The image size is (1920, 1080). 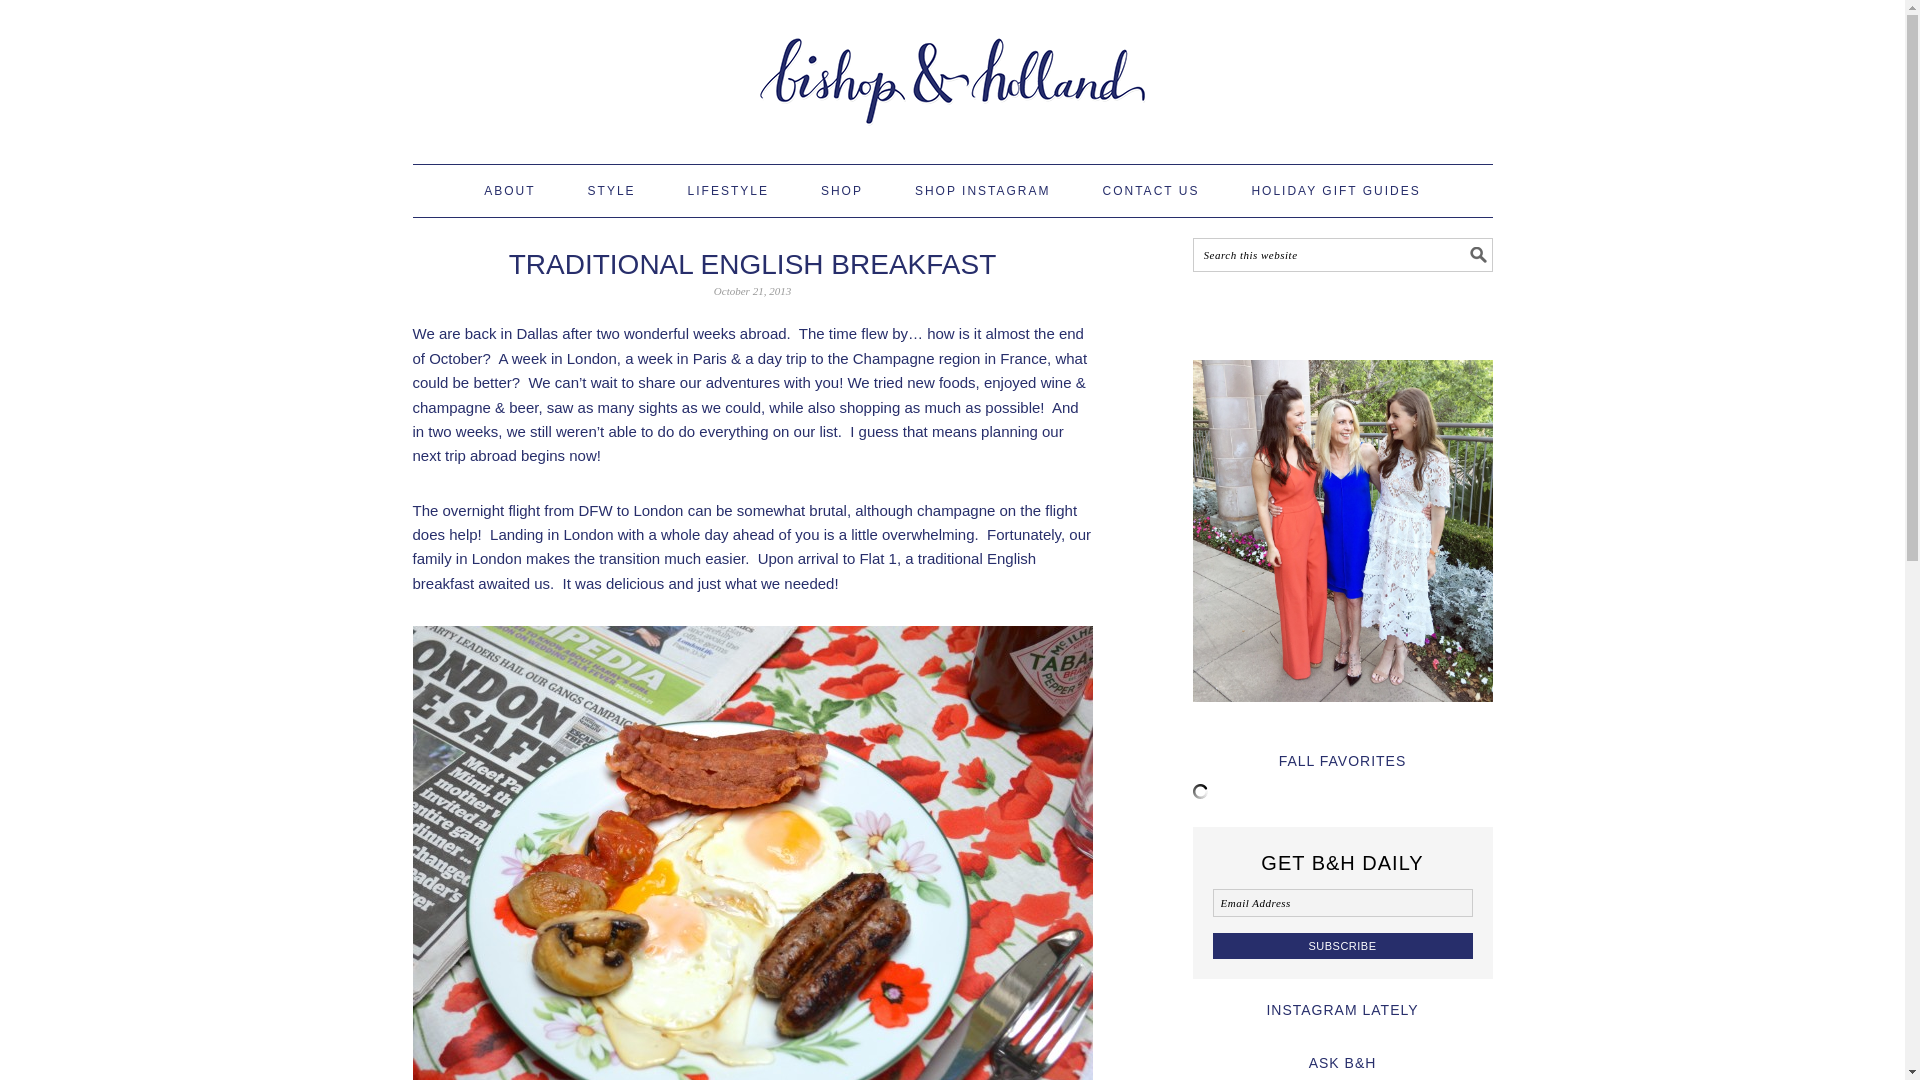 What do you see at coordinates (982, 191) in the screenshot?
I see `SHOP INSTAGRAM` at bounding box center [982, 191].